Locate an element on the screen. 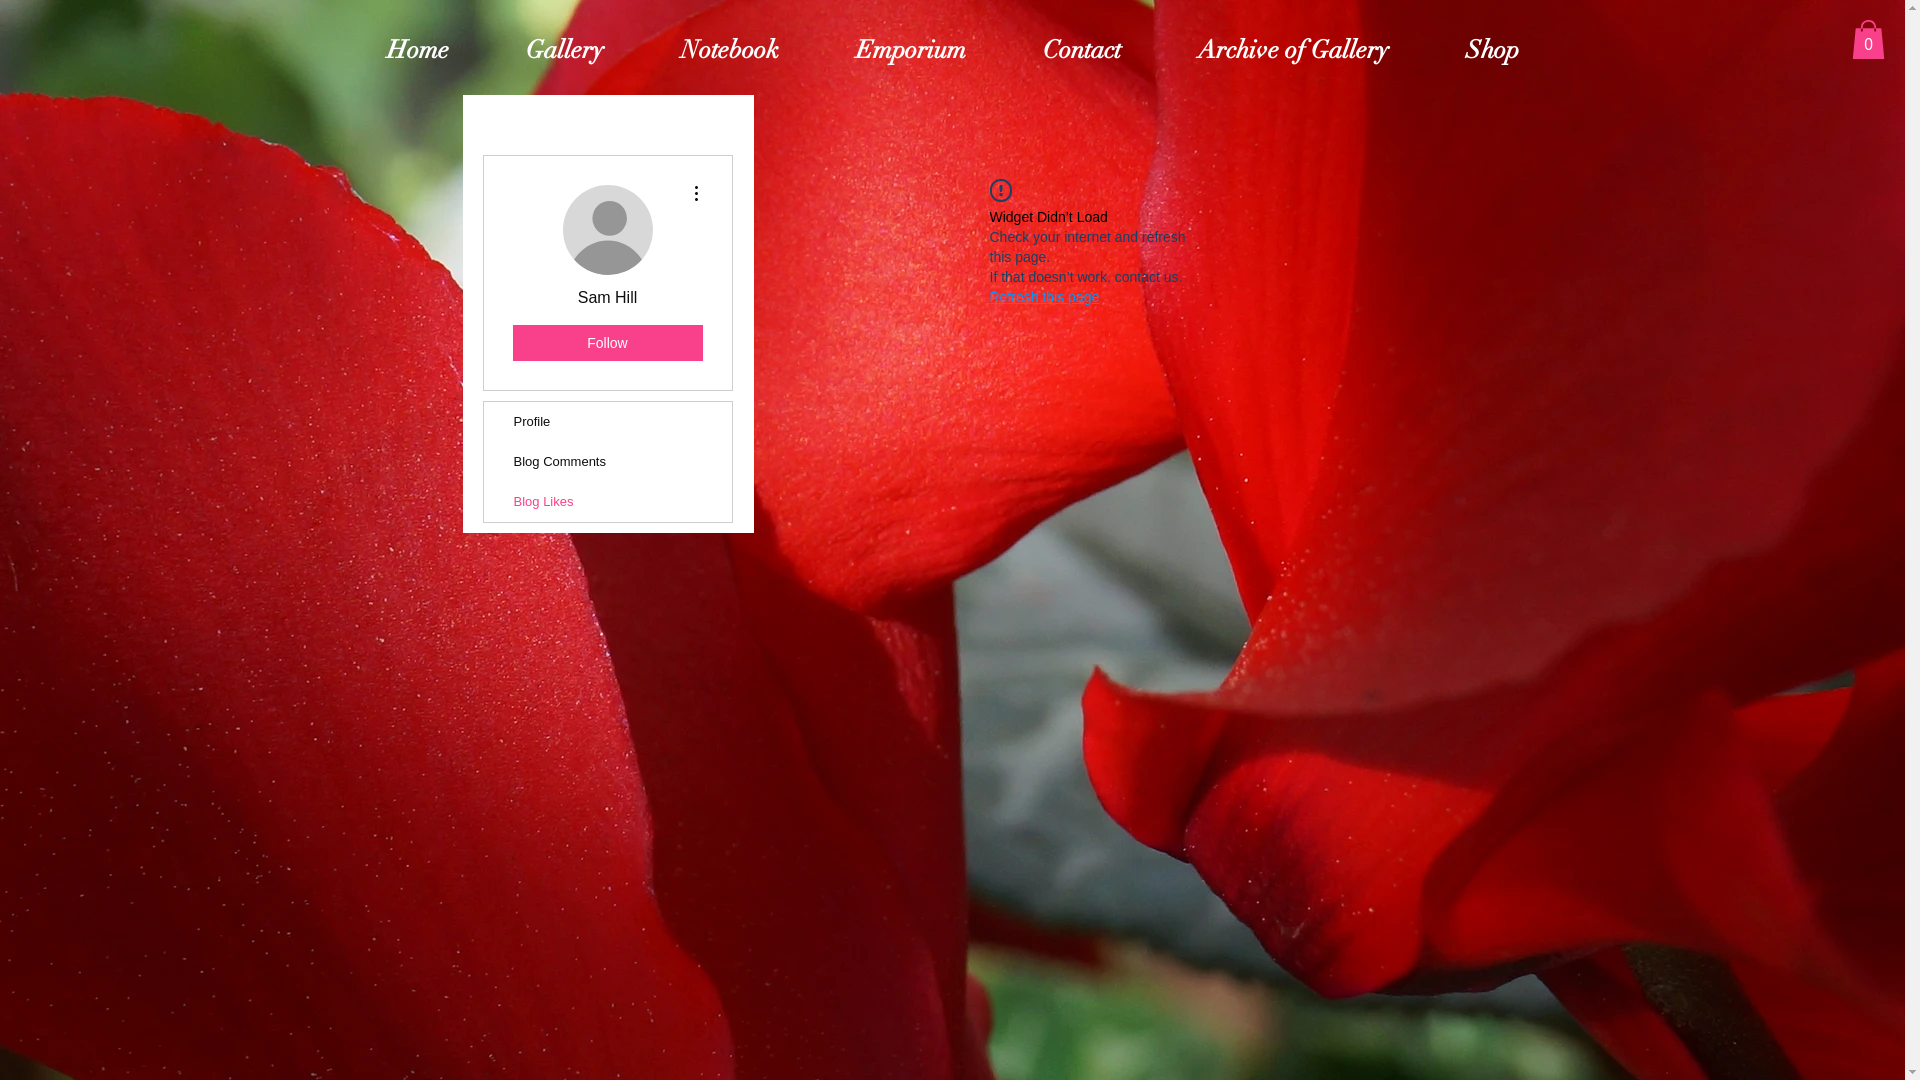 This screenshot has height=1080, width=1920. Blog Comments is located at coordinates (608, 462).